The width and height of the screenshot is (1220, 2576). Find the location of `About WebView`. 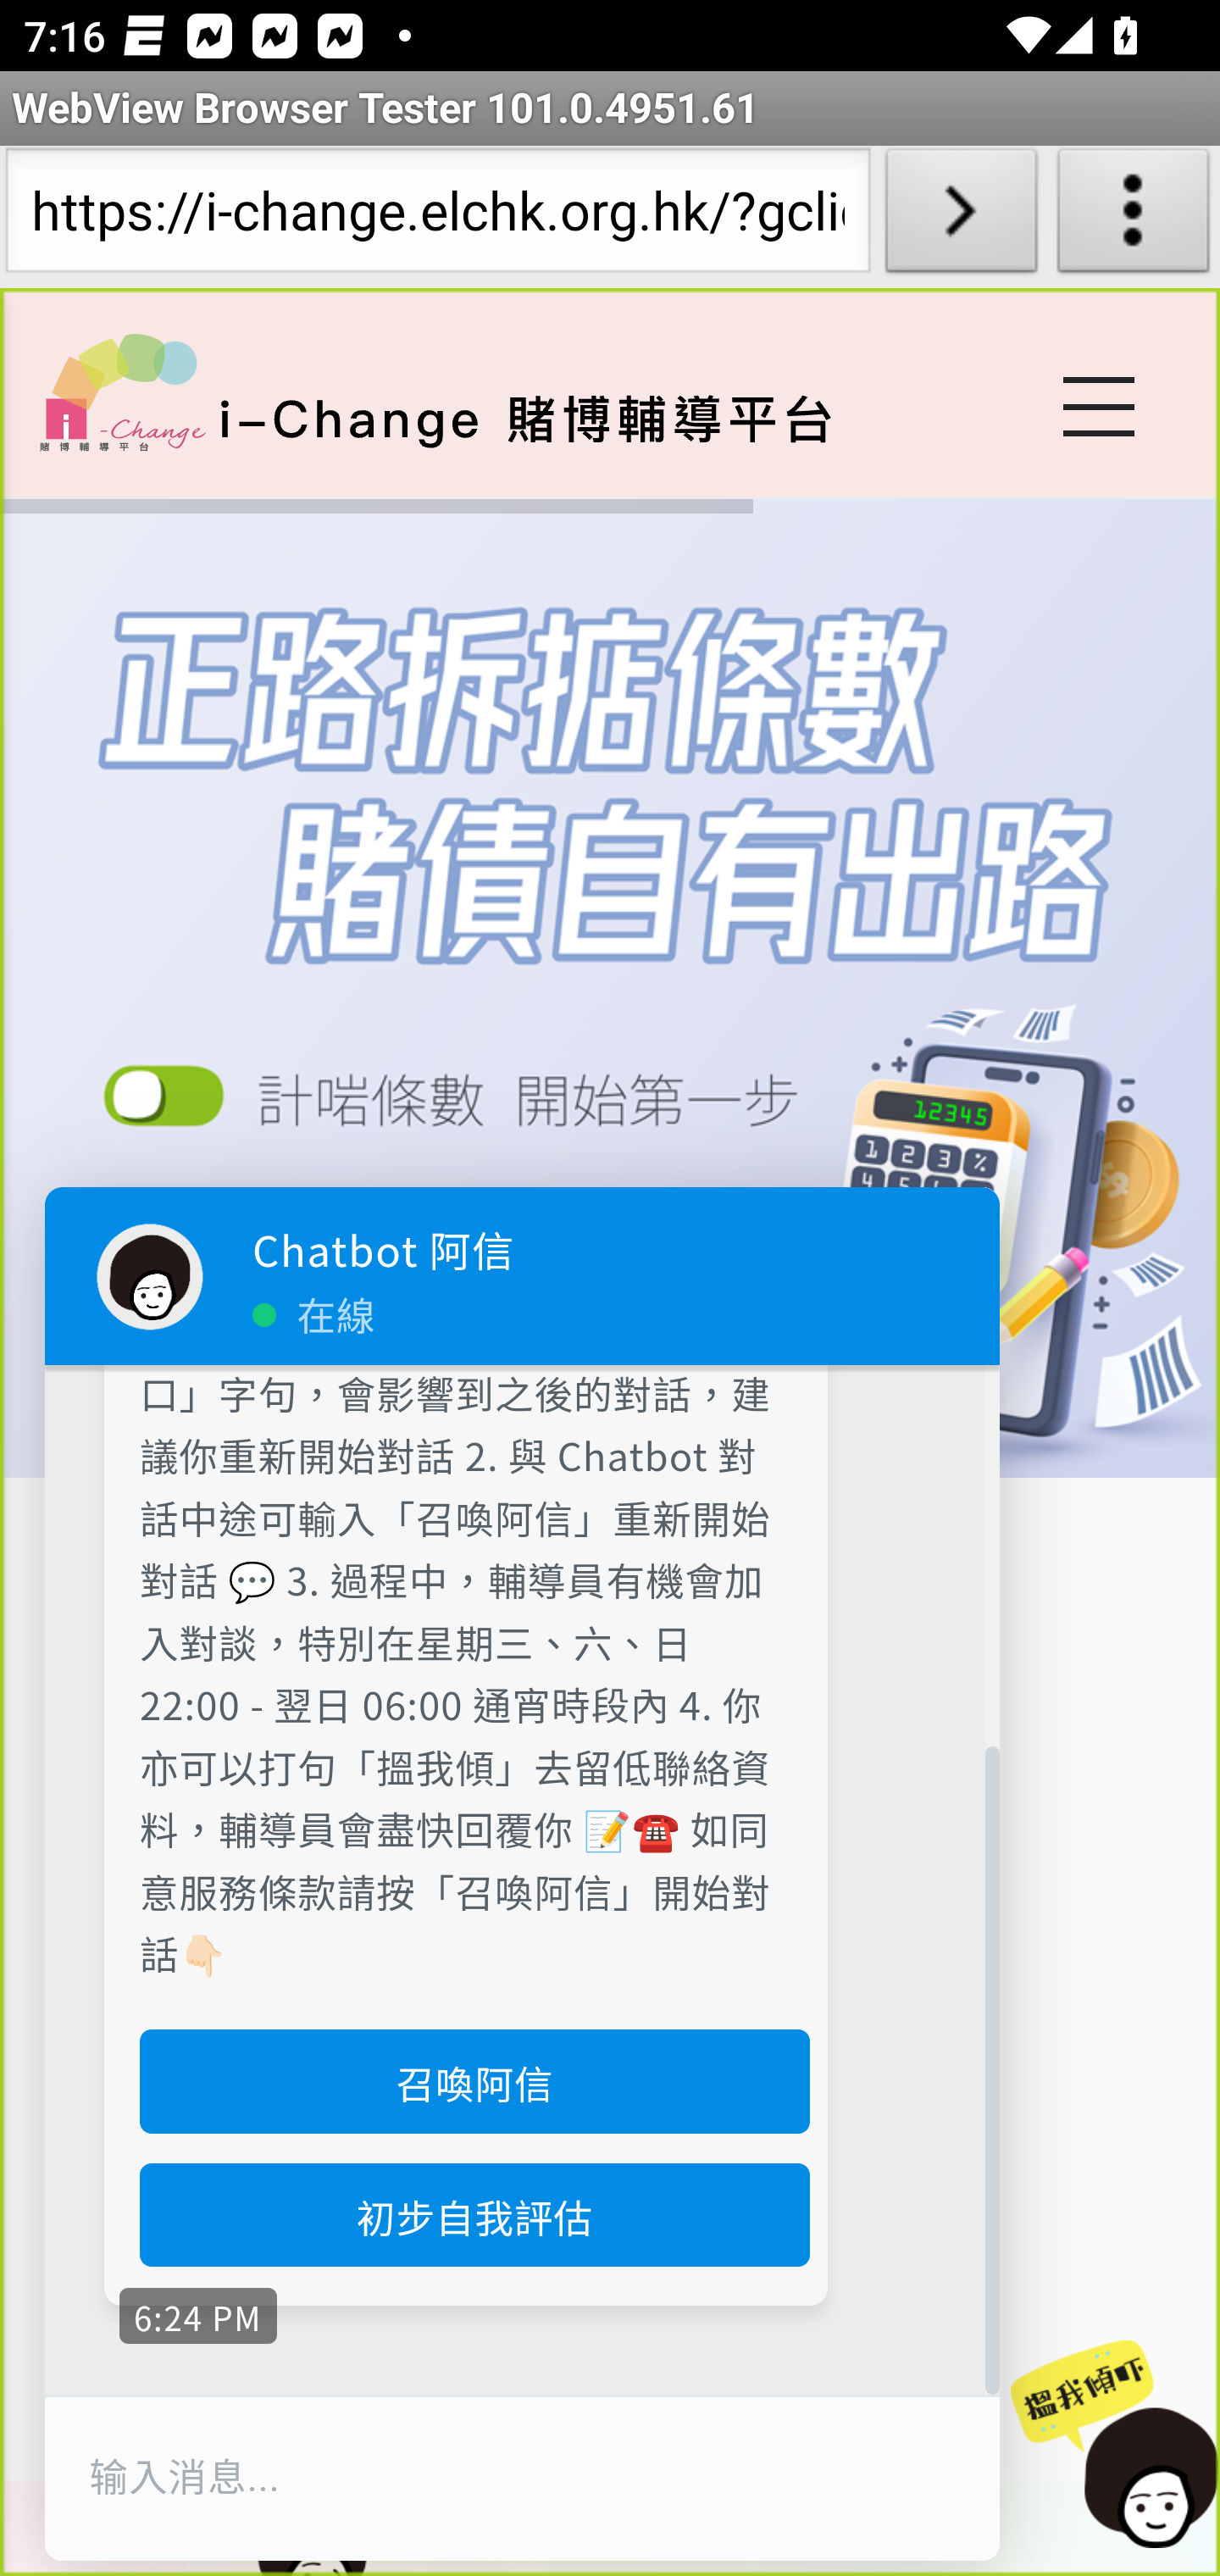

About WebView is located at coordinates (1134, 217).